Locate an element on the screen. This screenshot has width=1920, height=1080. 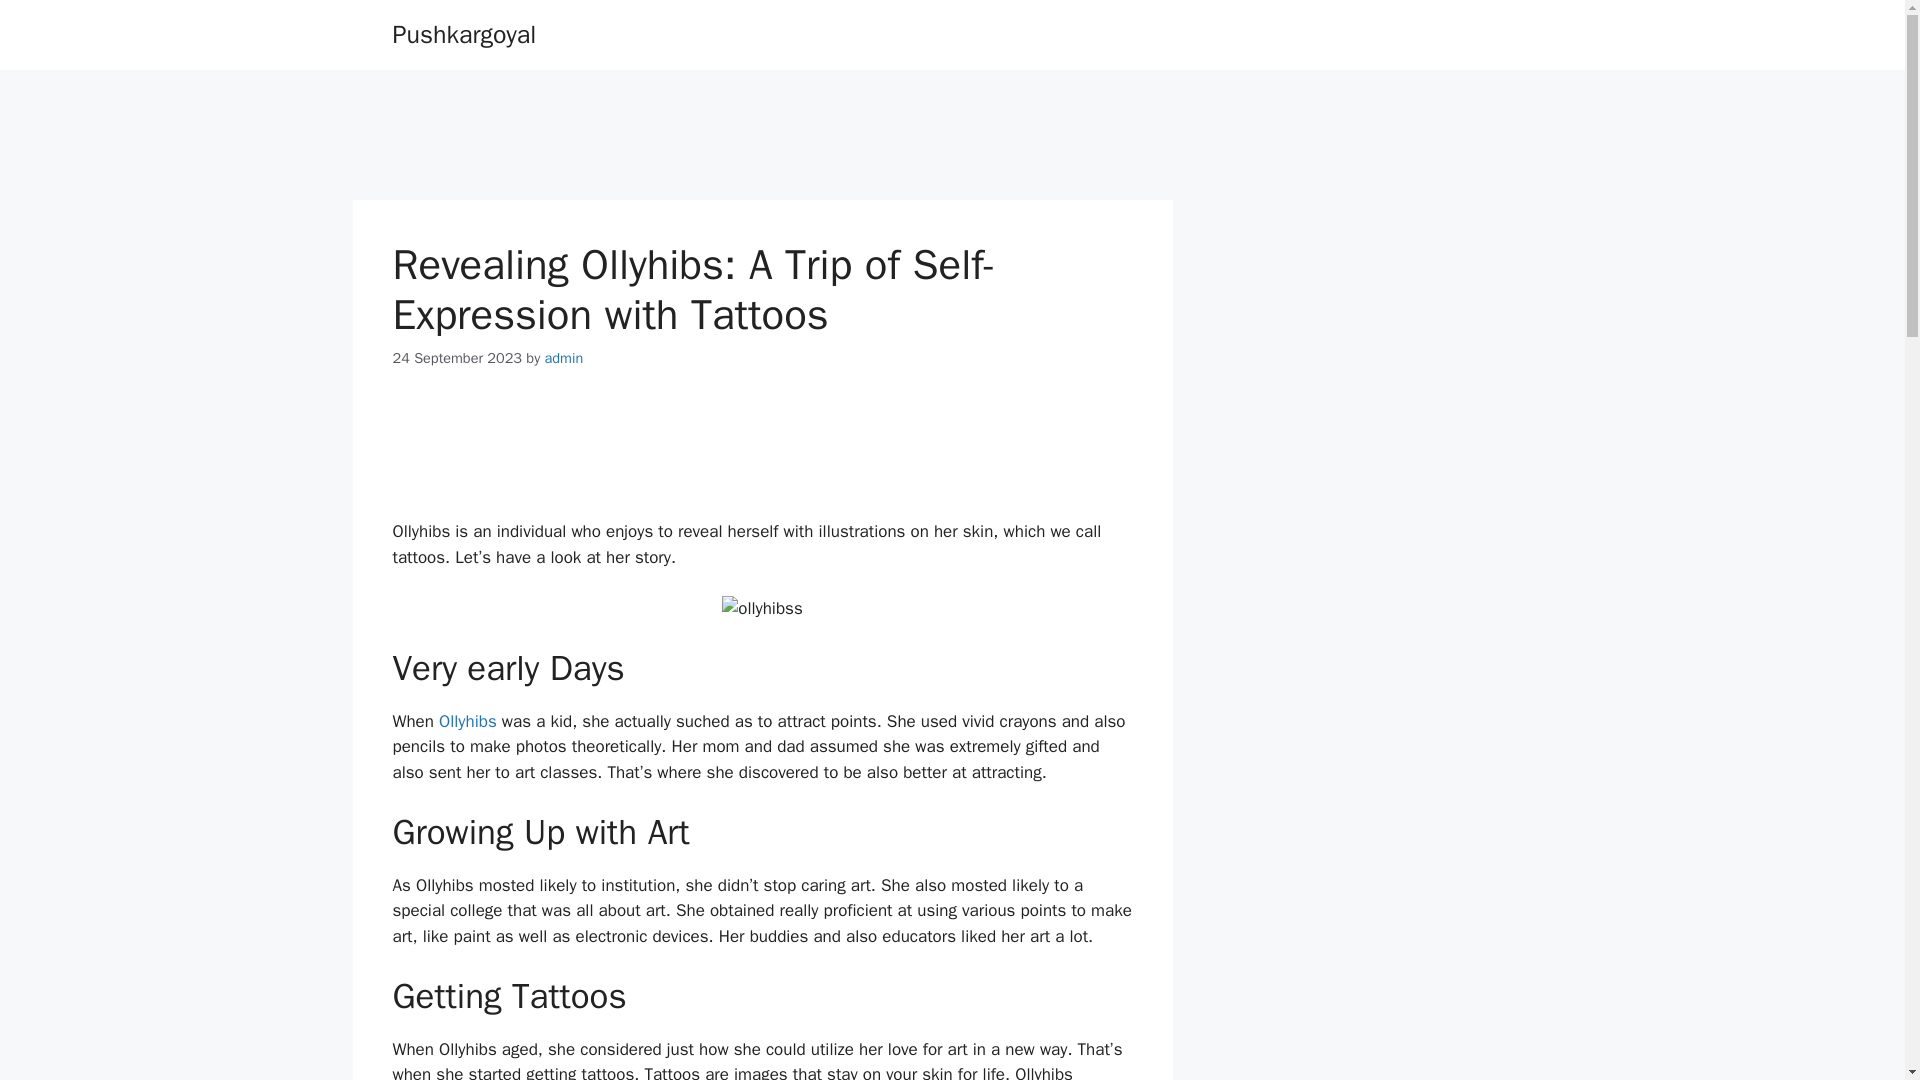
Pushkargoyal is located at coordinates (463, 34).